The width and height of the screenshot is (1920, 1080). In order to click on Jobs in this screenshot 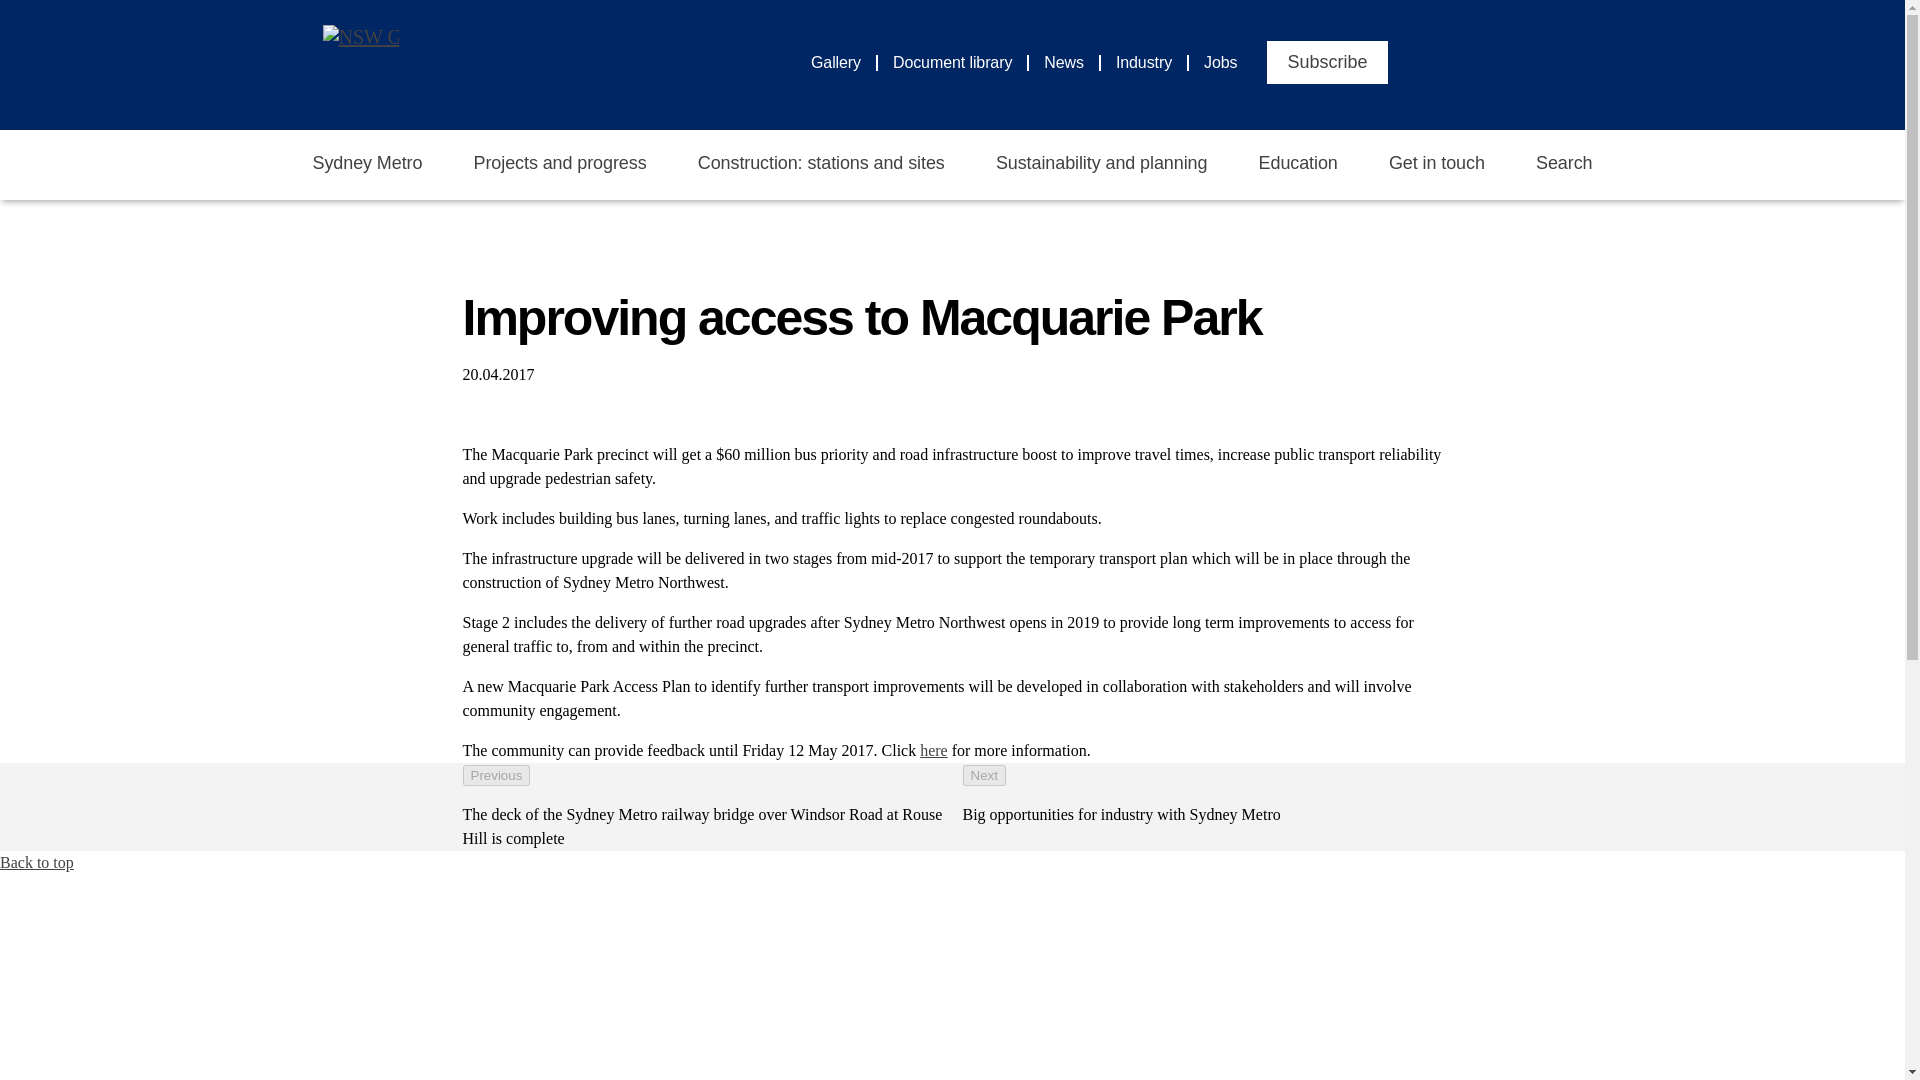, I will do `click(1220, 62)`.